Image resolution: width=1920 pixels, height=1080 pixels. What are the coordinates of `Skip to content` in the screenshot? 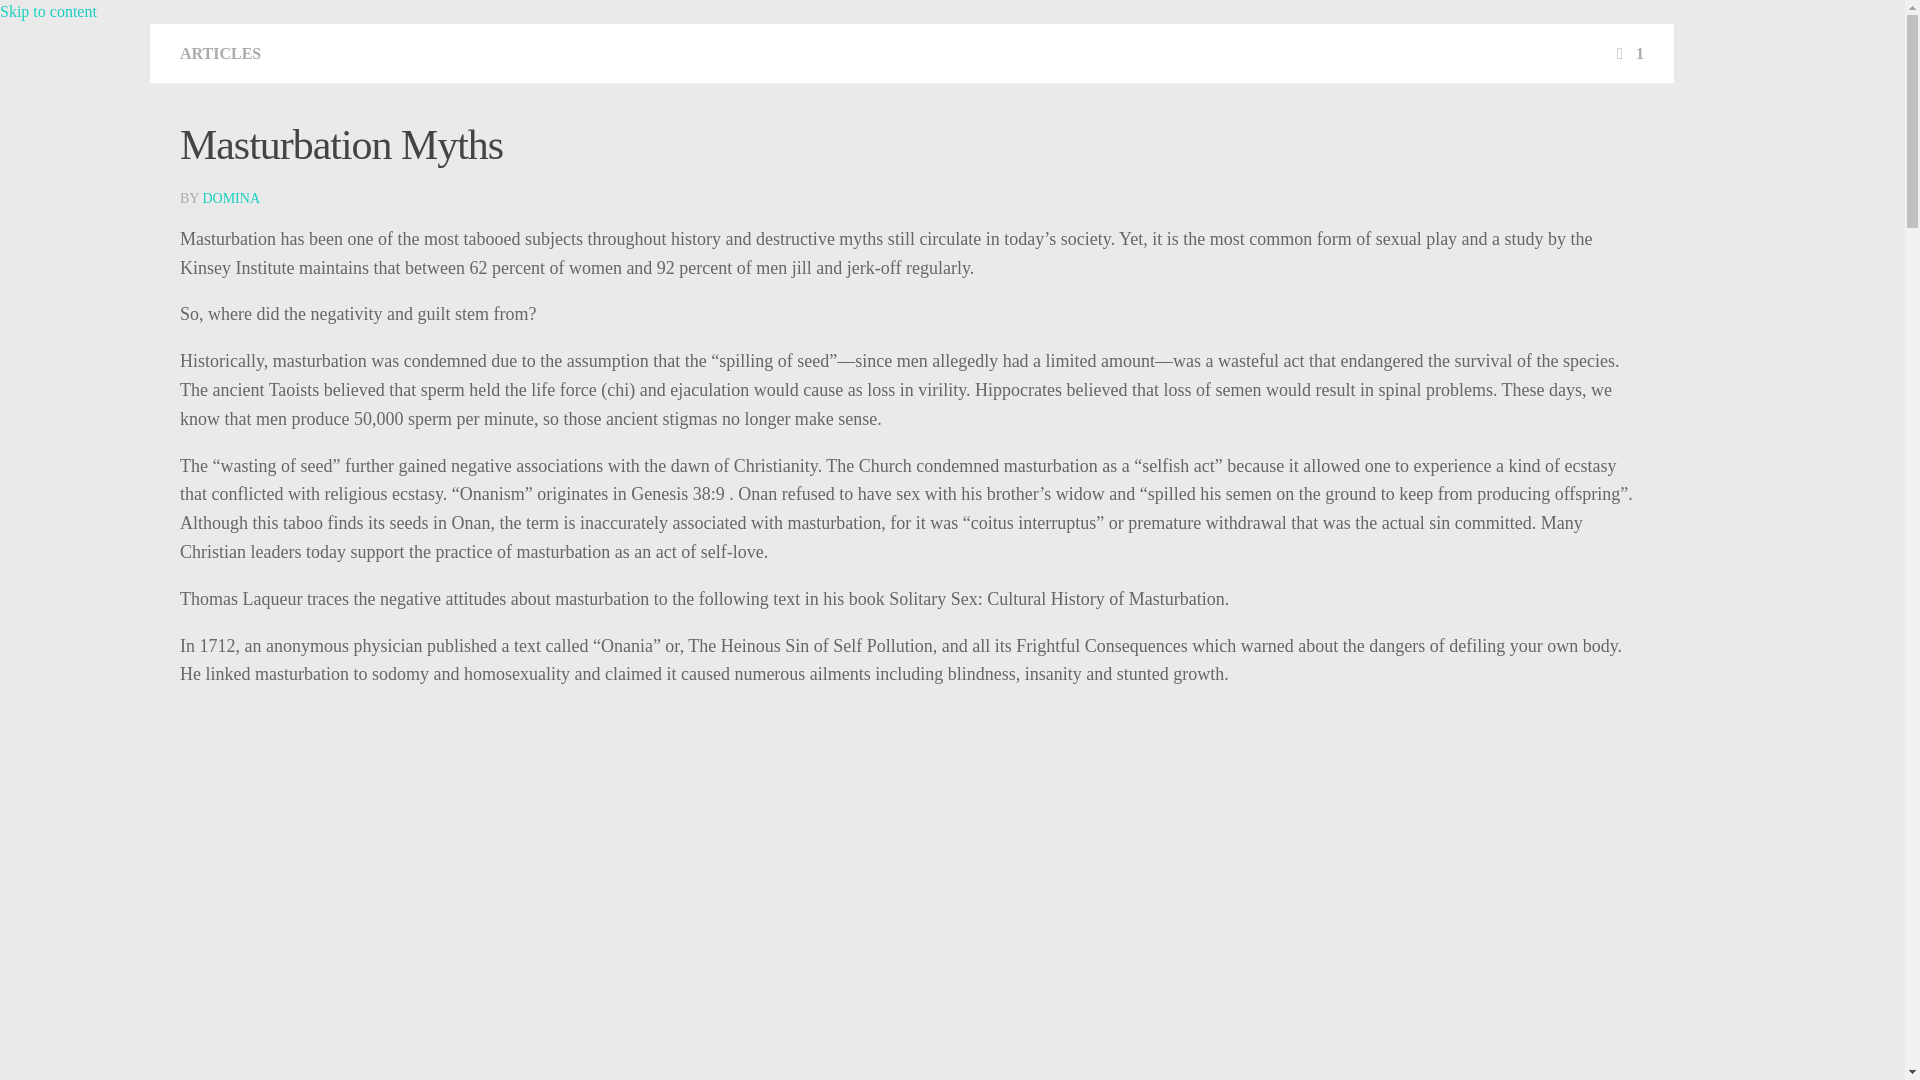 It's located at (48, 12).